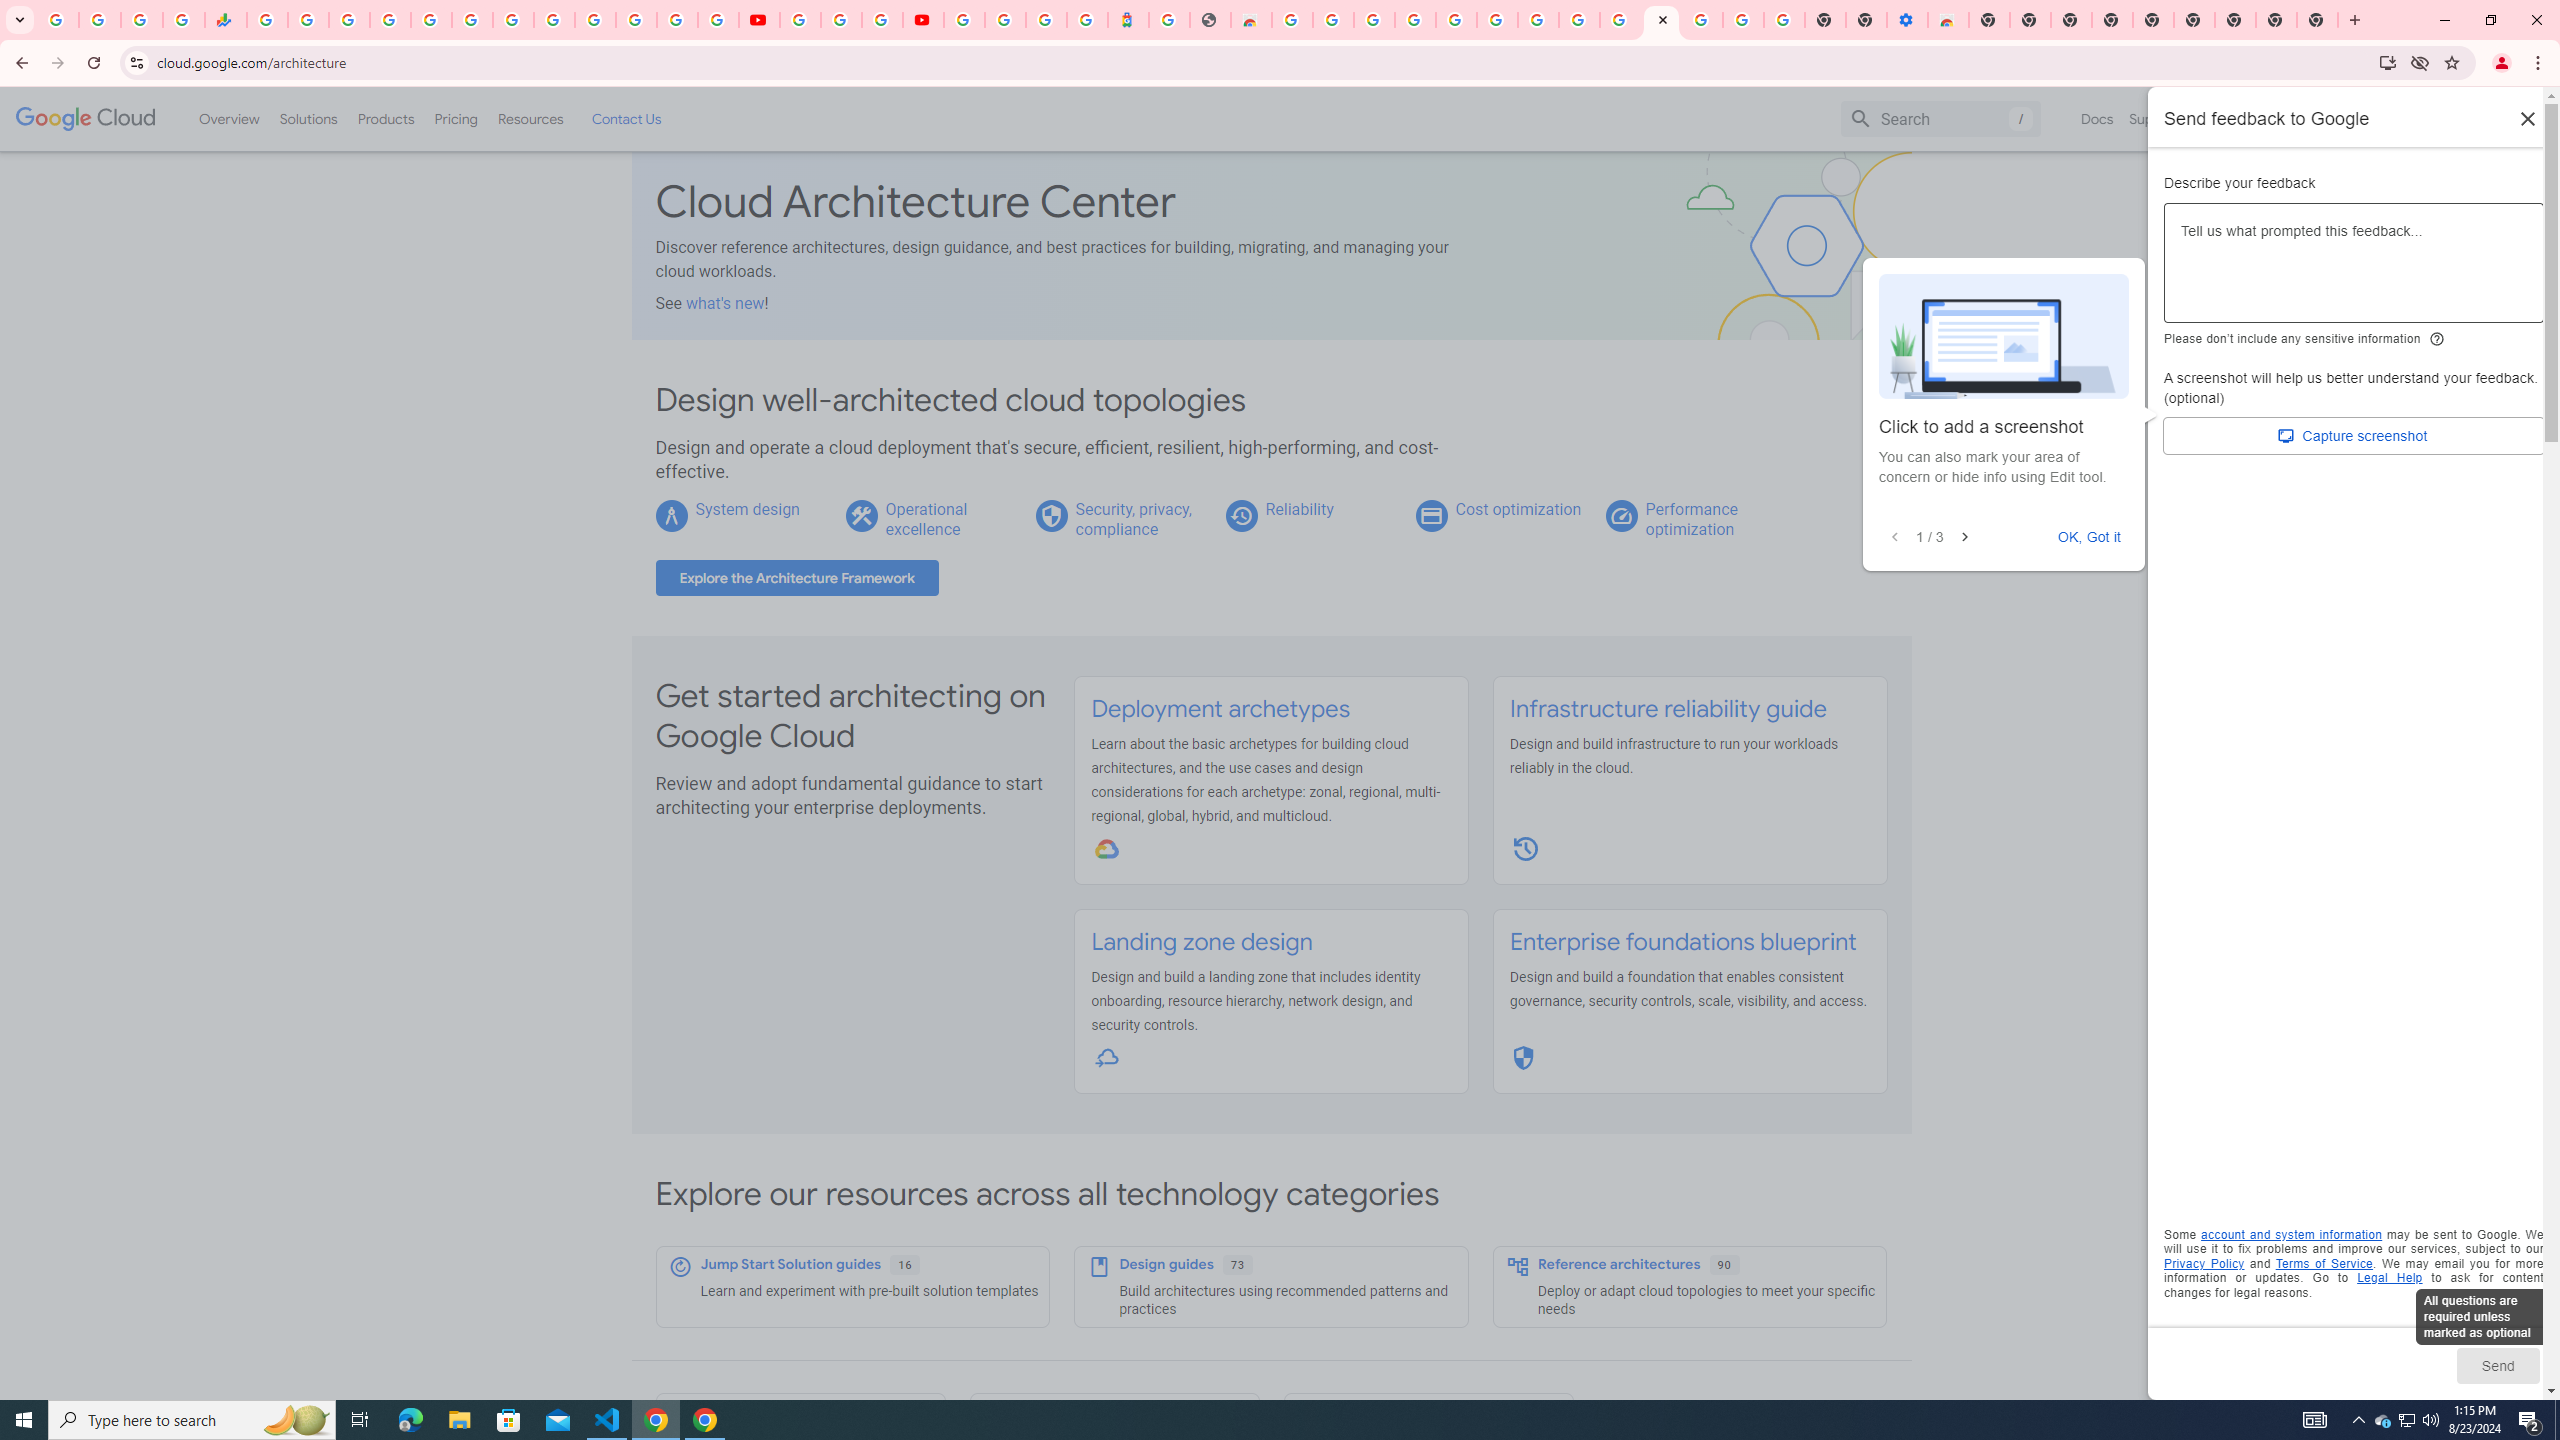 This screenshot has height=1440, width=2560. I want to click on Send, so click(2497, 1365).